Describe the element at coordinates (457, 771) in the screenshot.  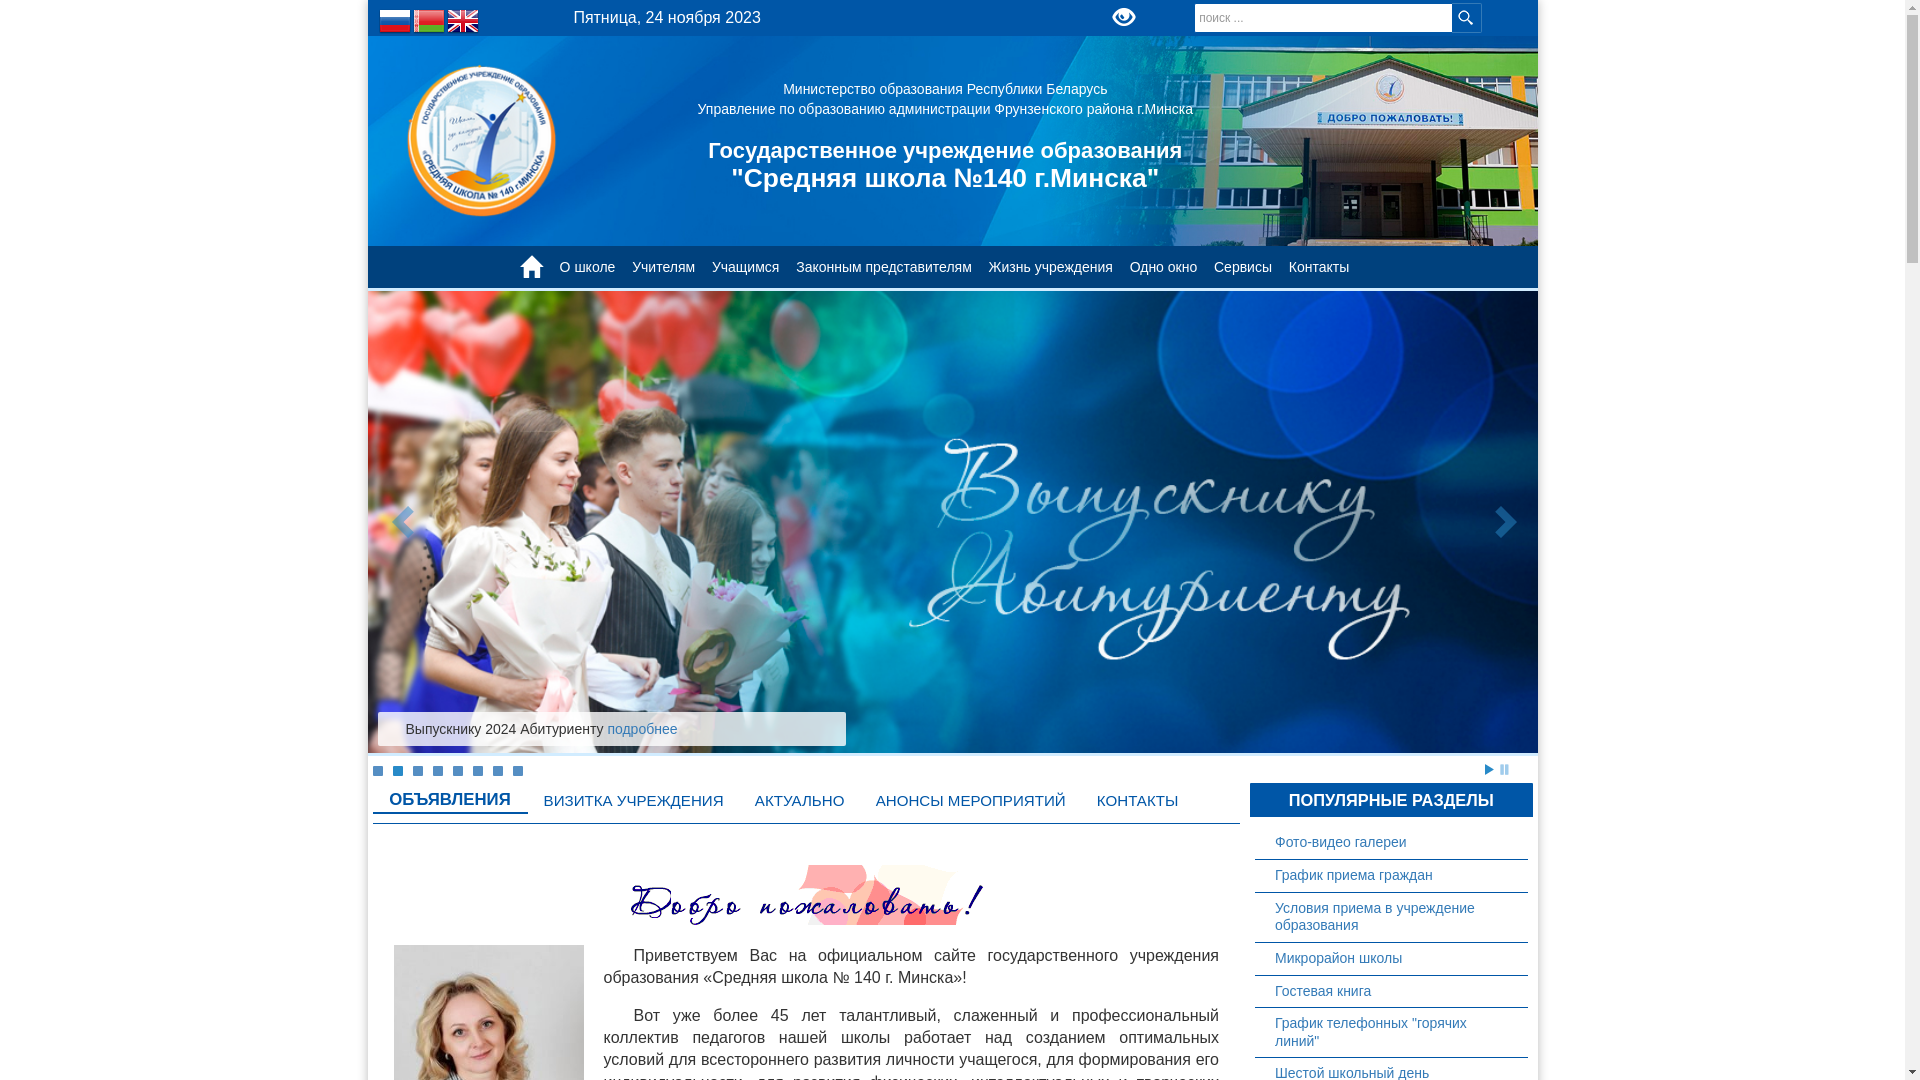
I see `5` at that location.